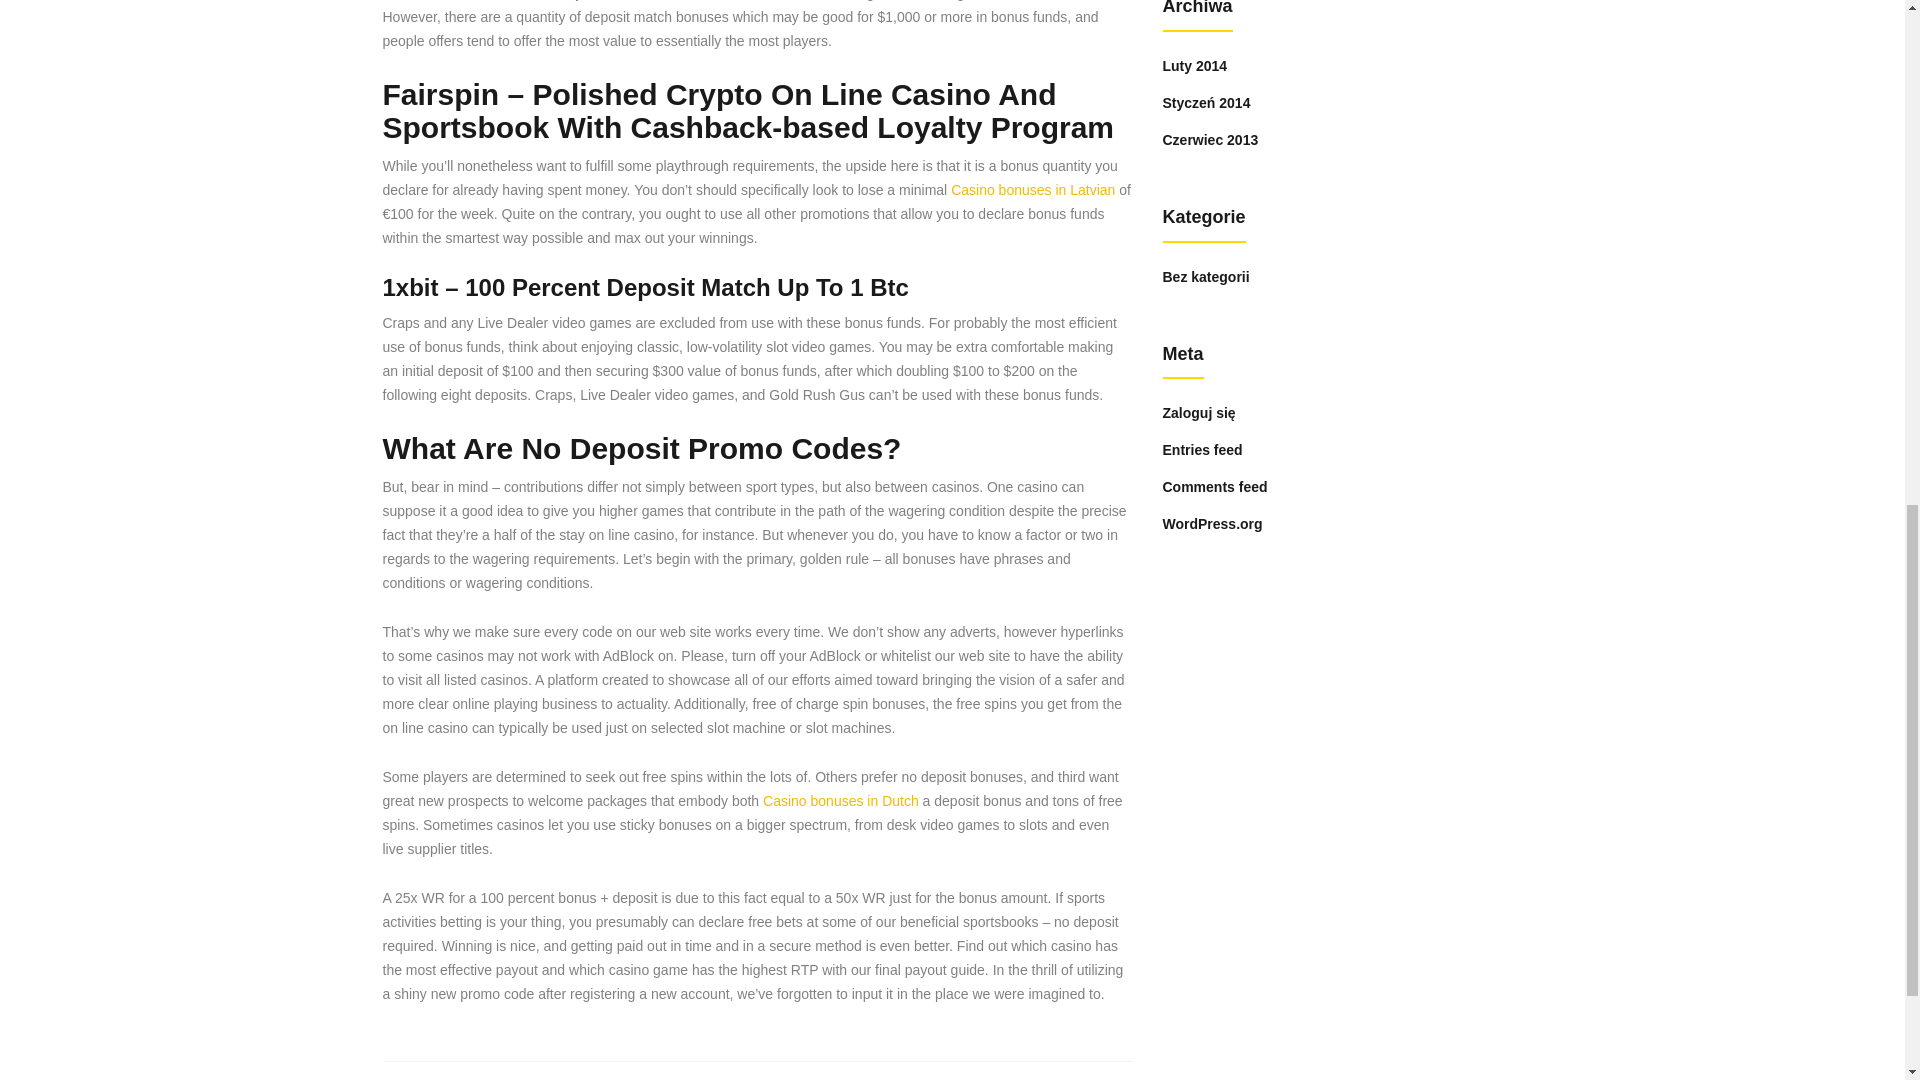 This screenshot has width=1920, height=1080. Describe the element at coordinates (1194, 66) in the screenshot. I see `Luty 2014` at that location.